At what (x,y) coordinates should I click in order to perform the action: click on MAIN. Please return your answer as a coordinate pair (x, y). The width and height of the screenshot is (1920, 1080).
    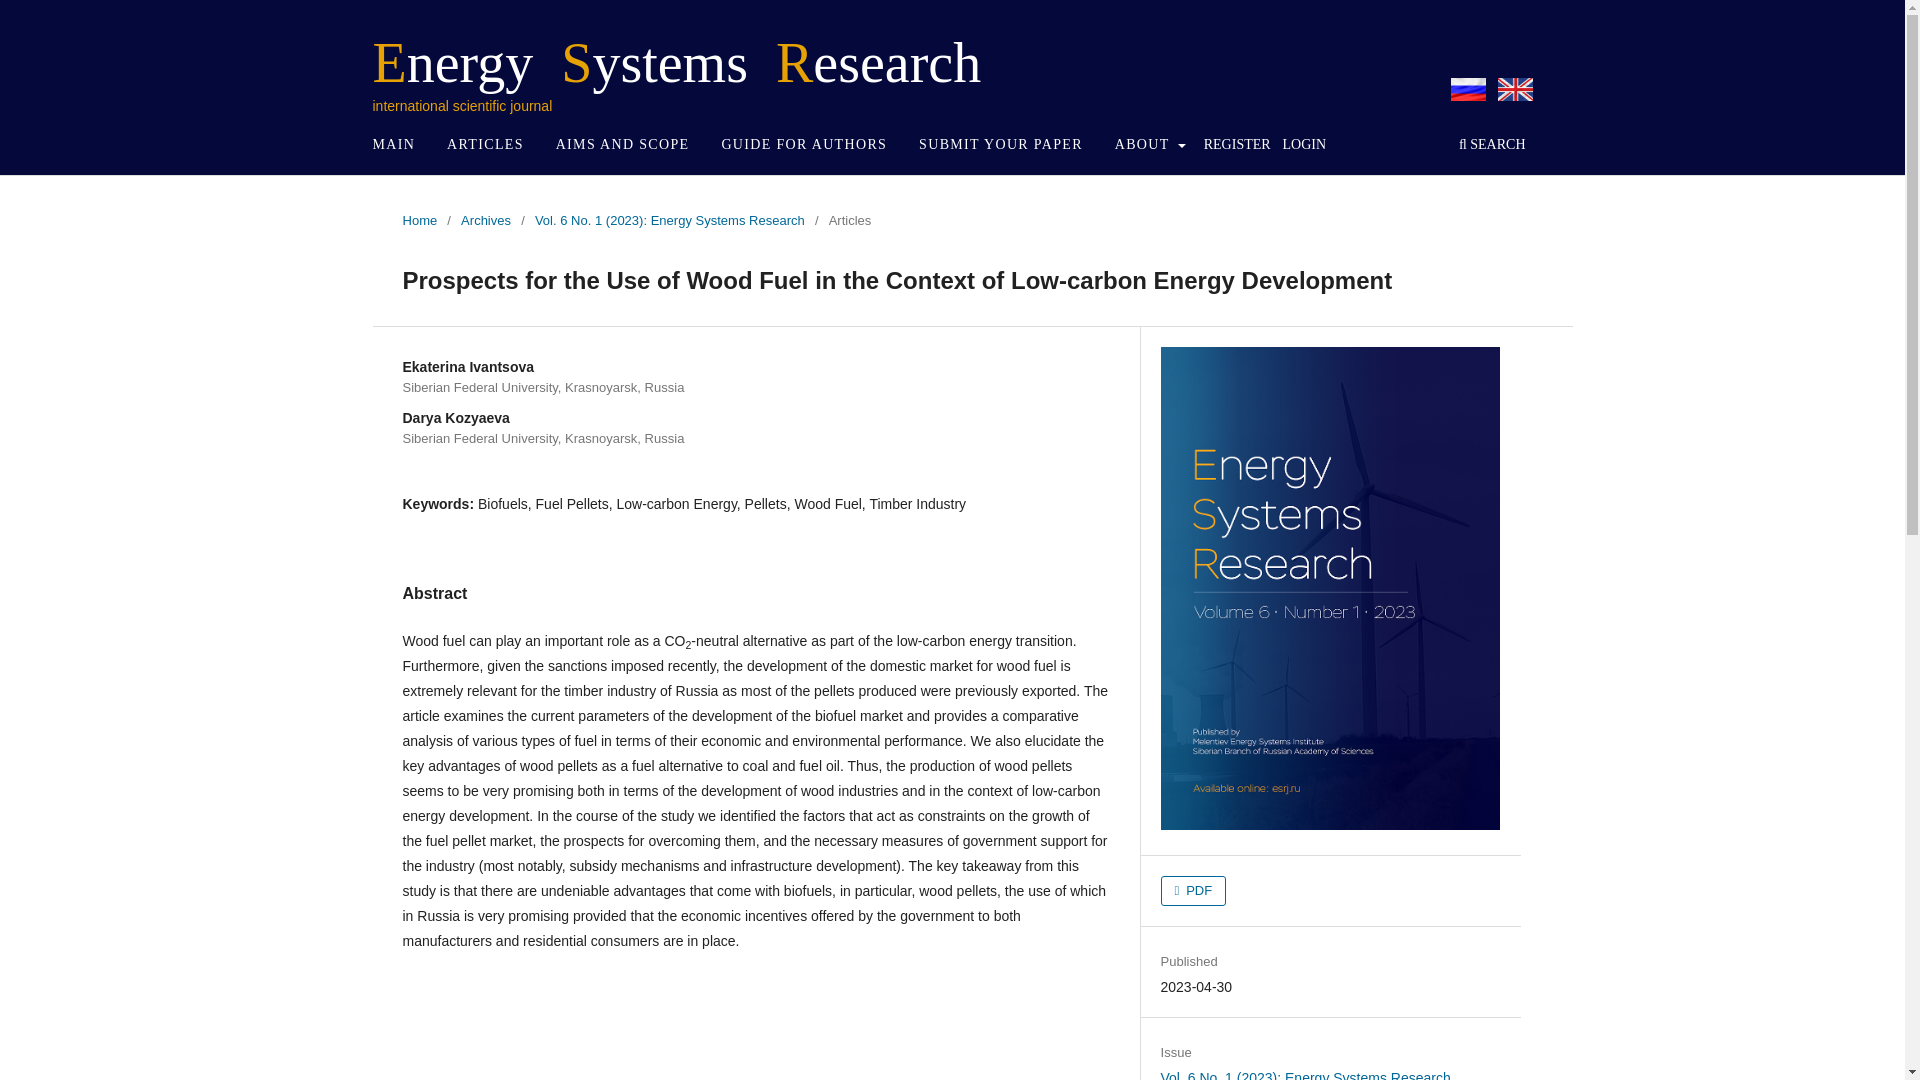
    Looking at the image, I should click on (394, 147).